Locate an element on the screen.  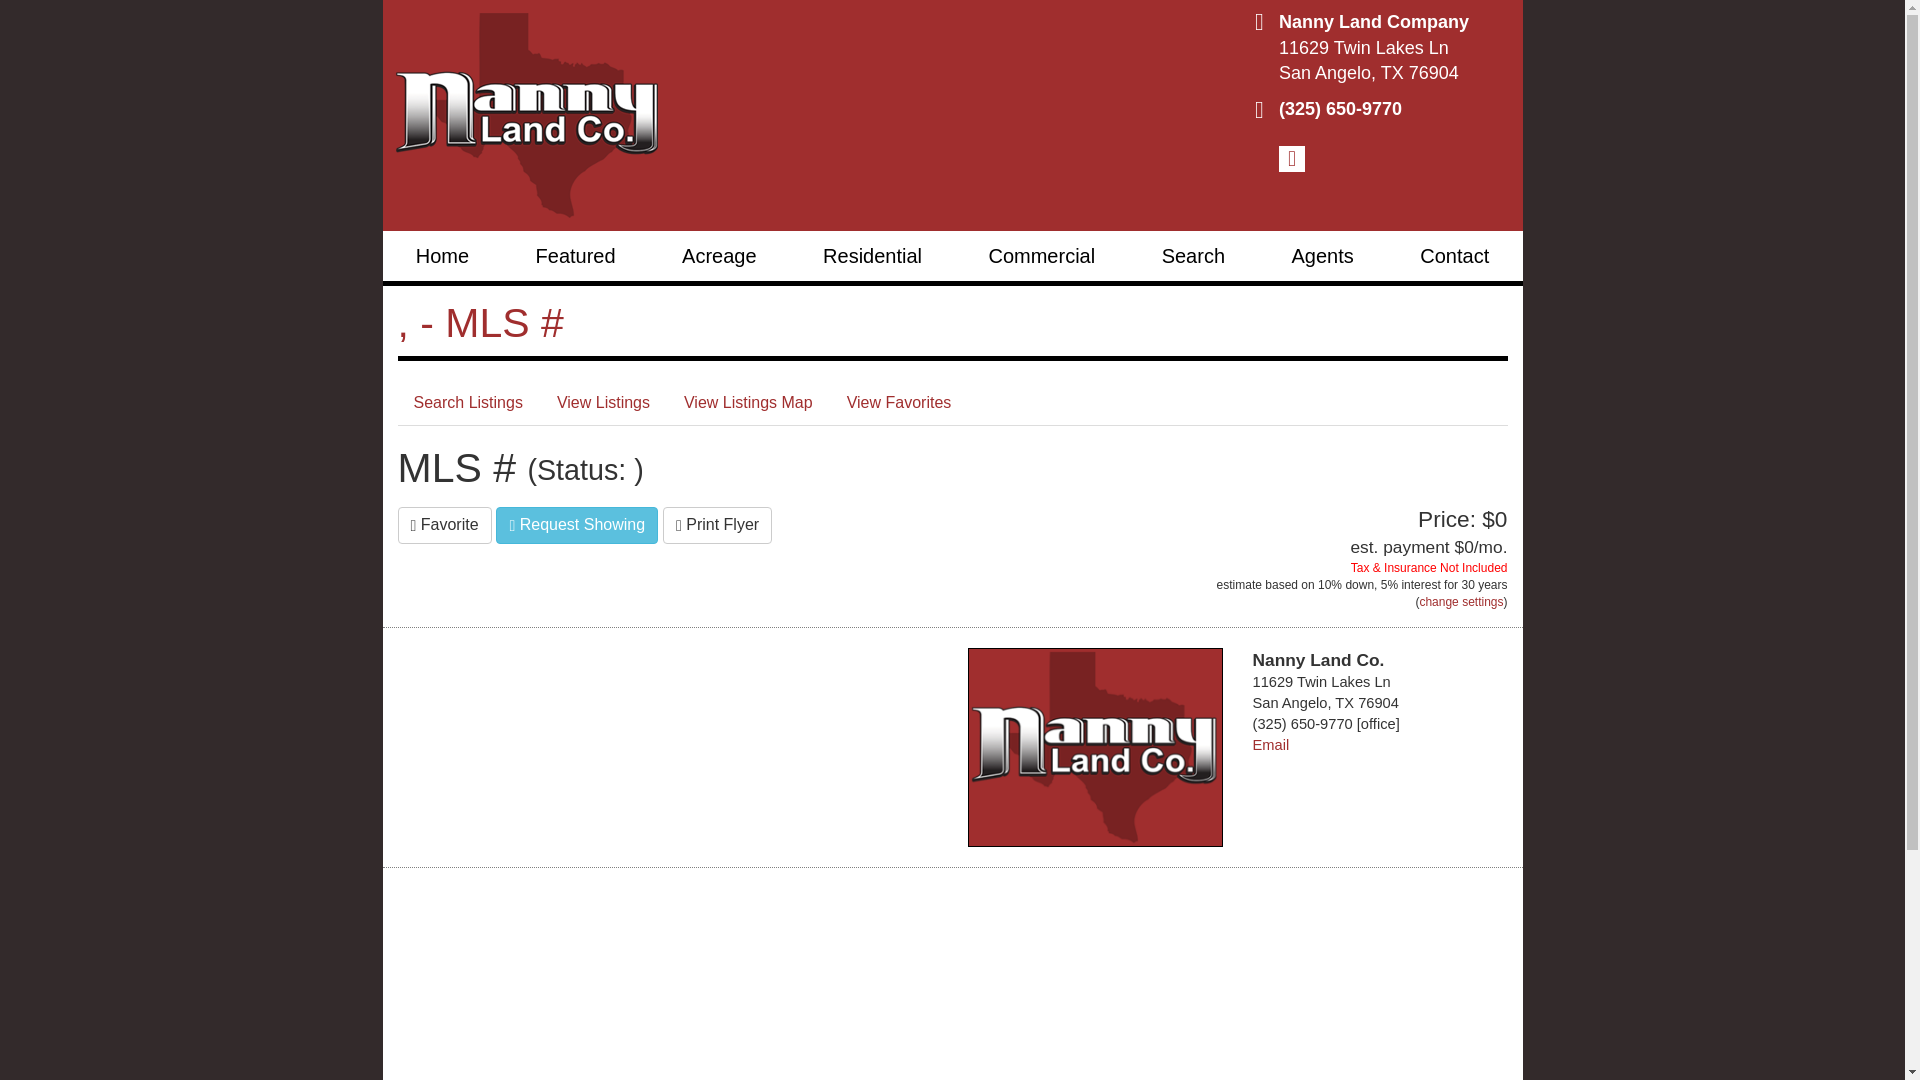
Agents is located at coordinates (1322, 256).